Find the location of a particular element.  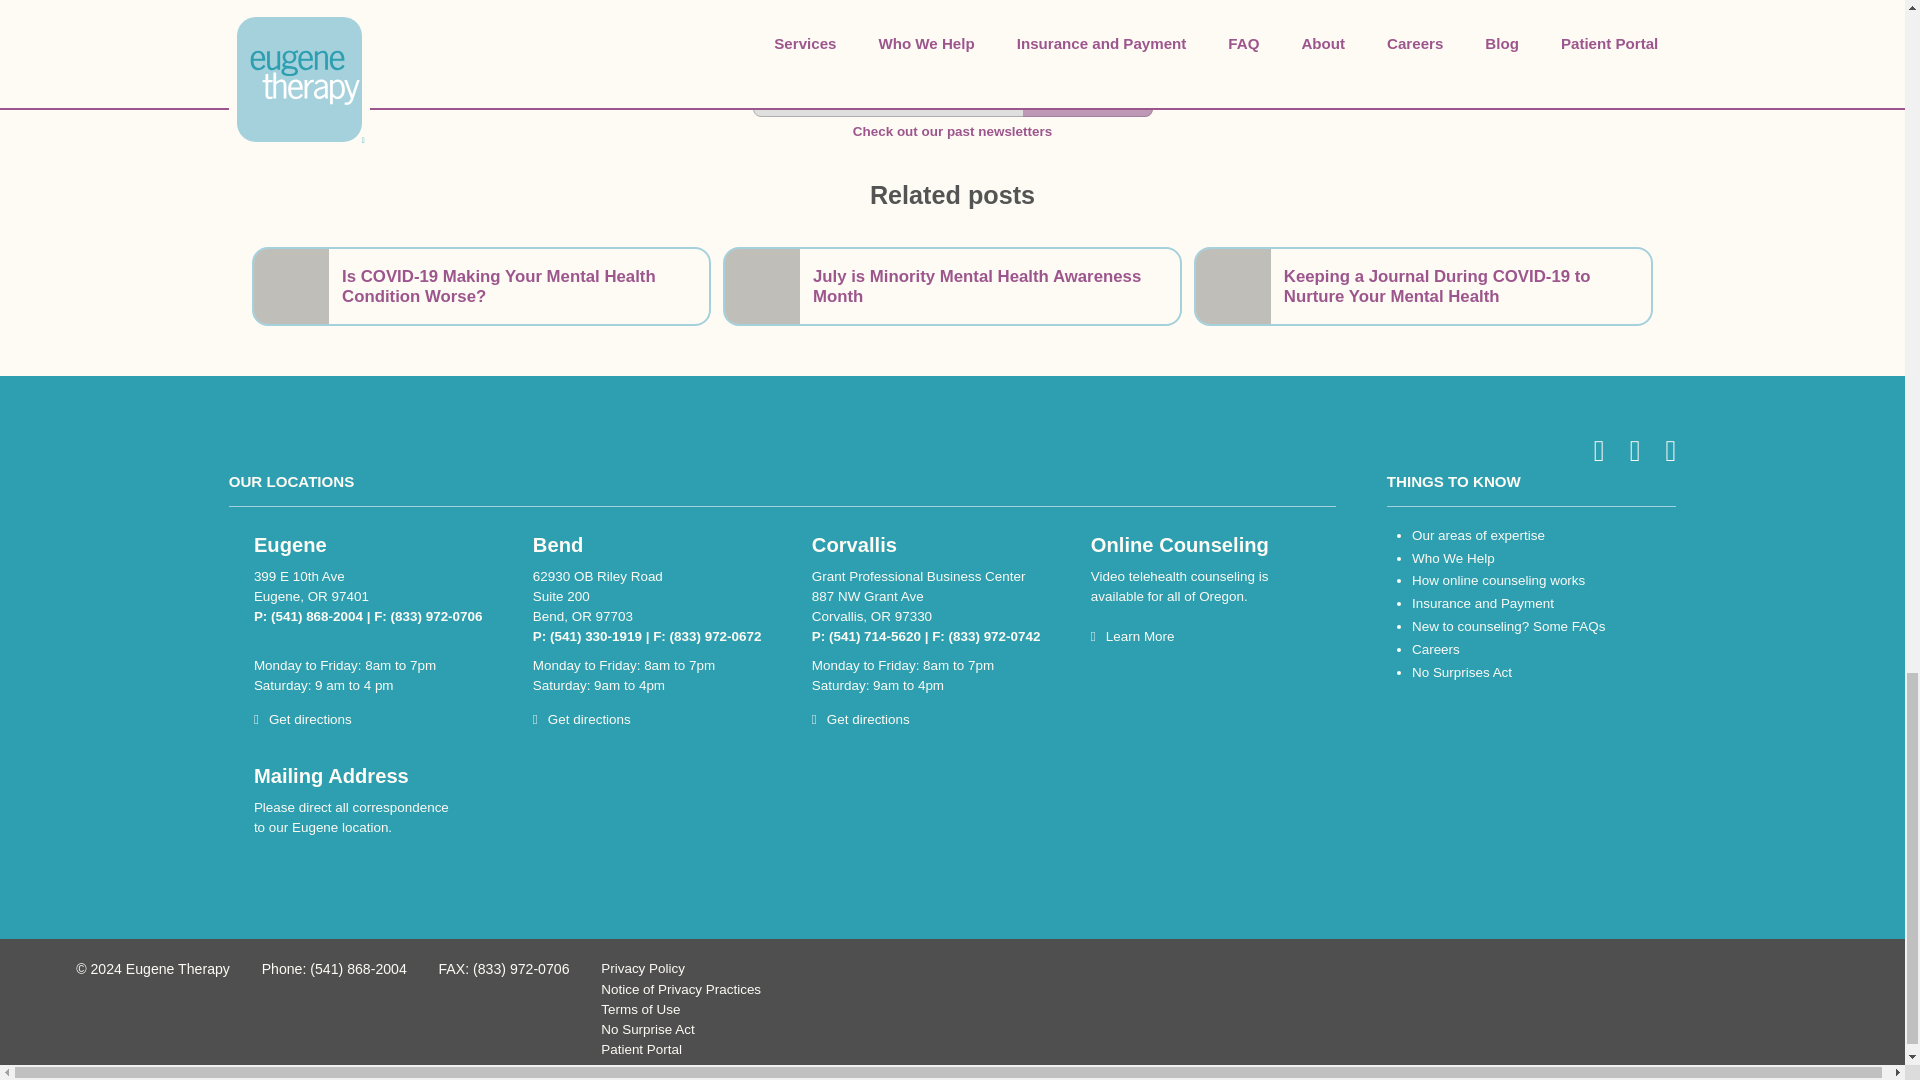

Mental health is located at coordinates (952, 10).